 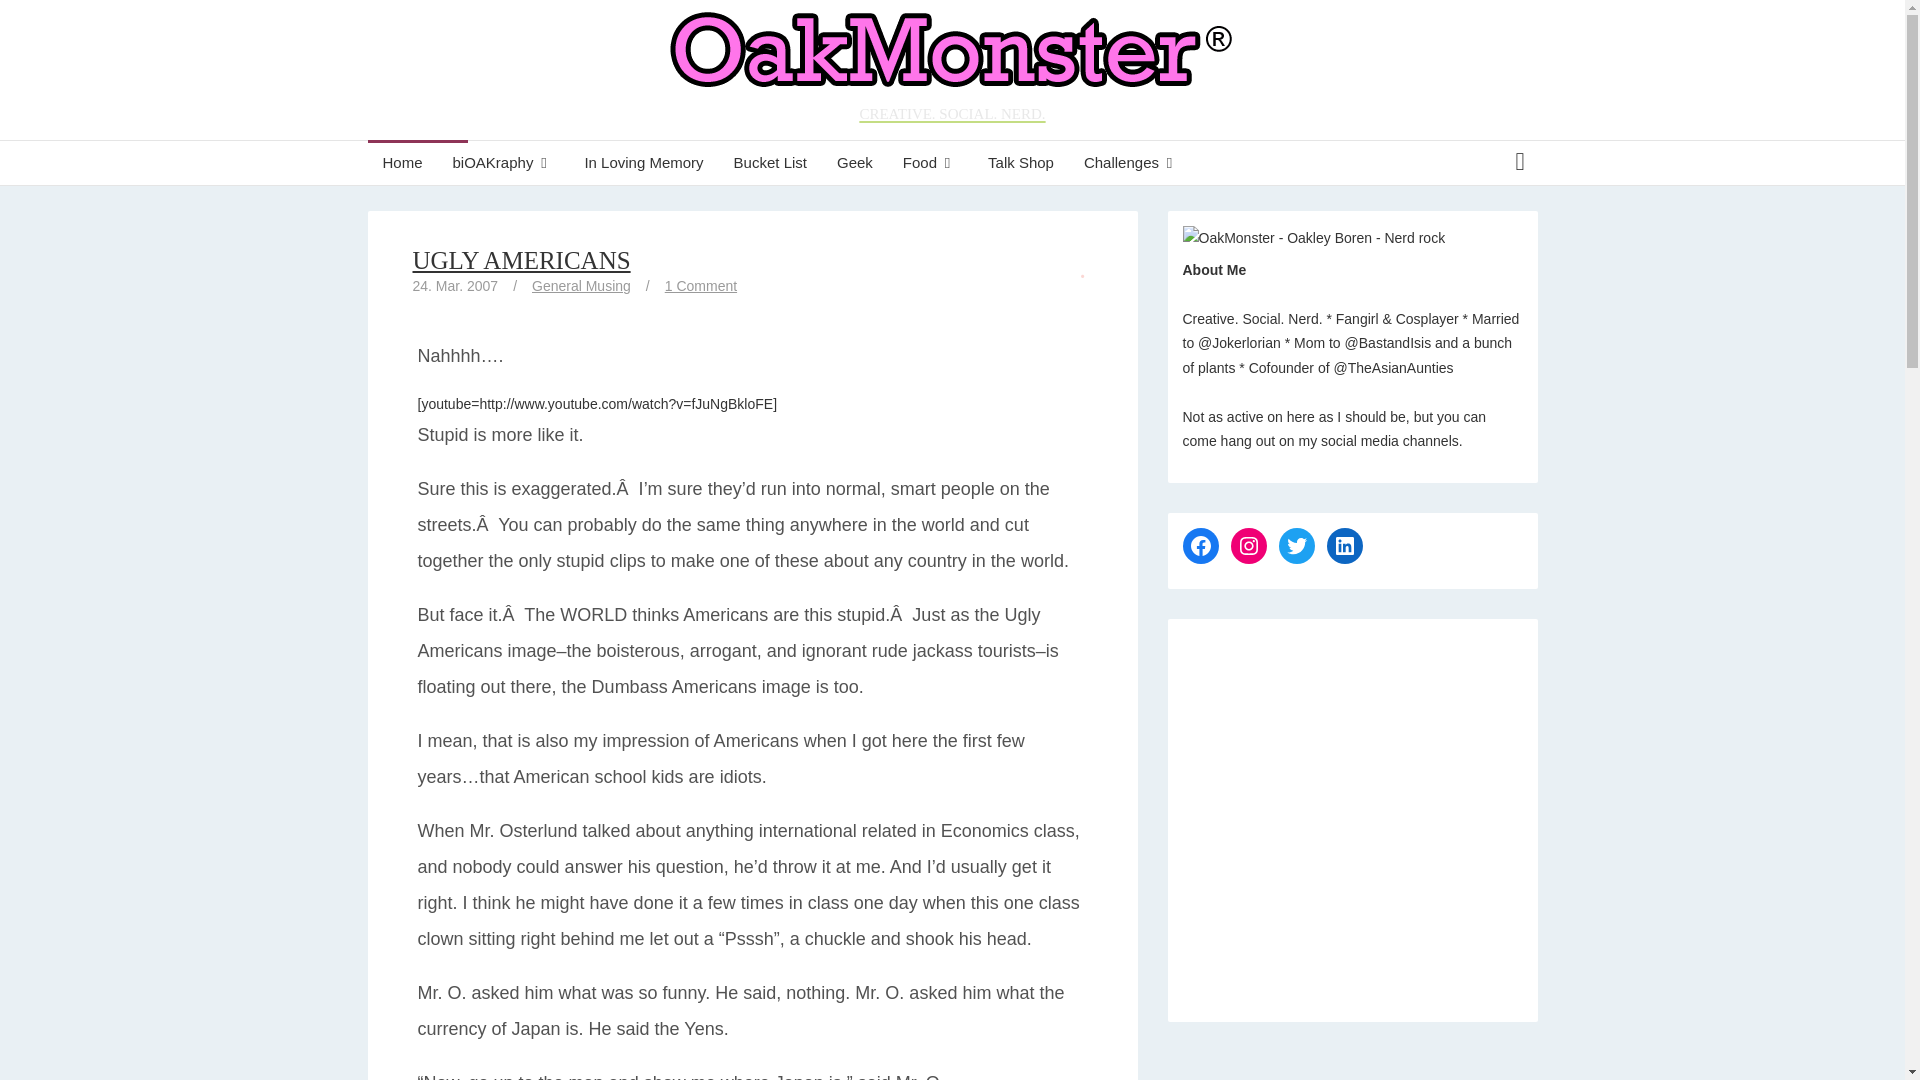 What do you see at coordinates (1021, 162) in the screenshot?
I see `Talk Shop` at bounding box center [1021, 162].